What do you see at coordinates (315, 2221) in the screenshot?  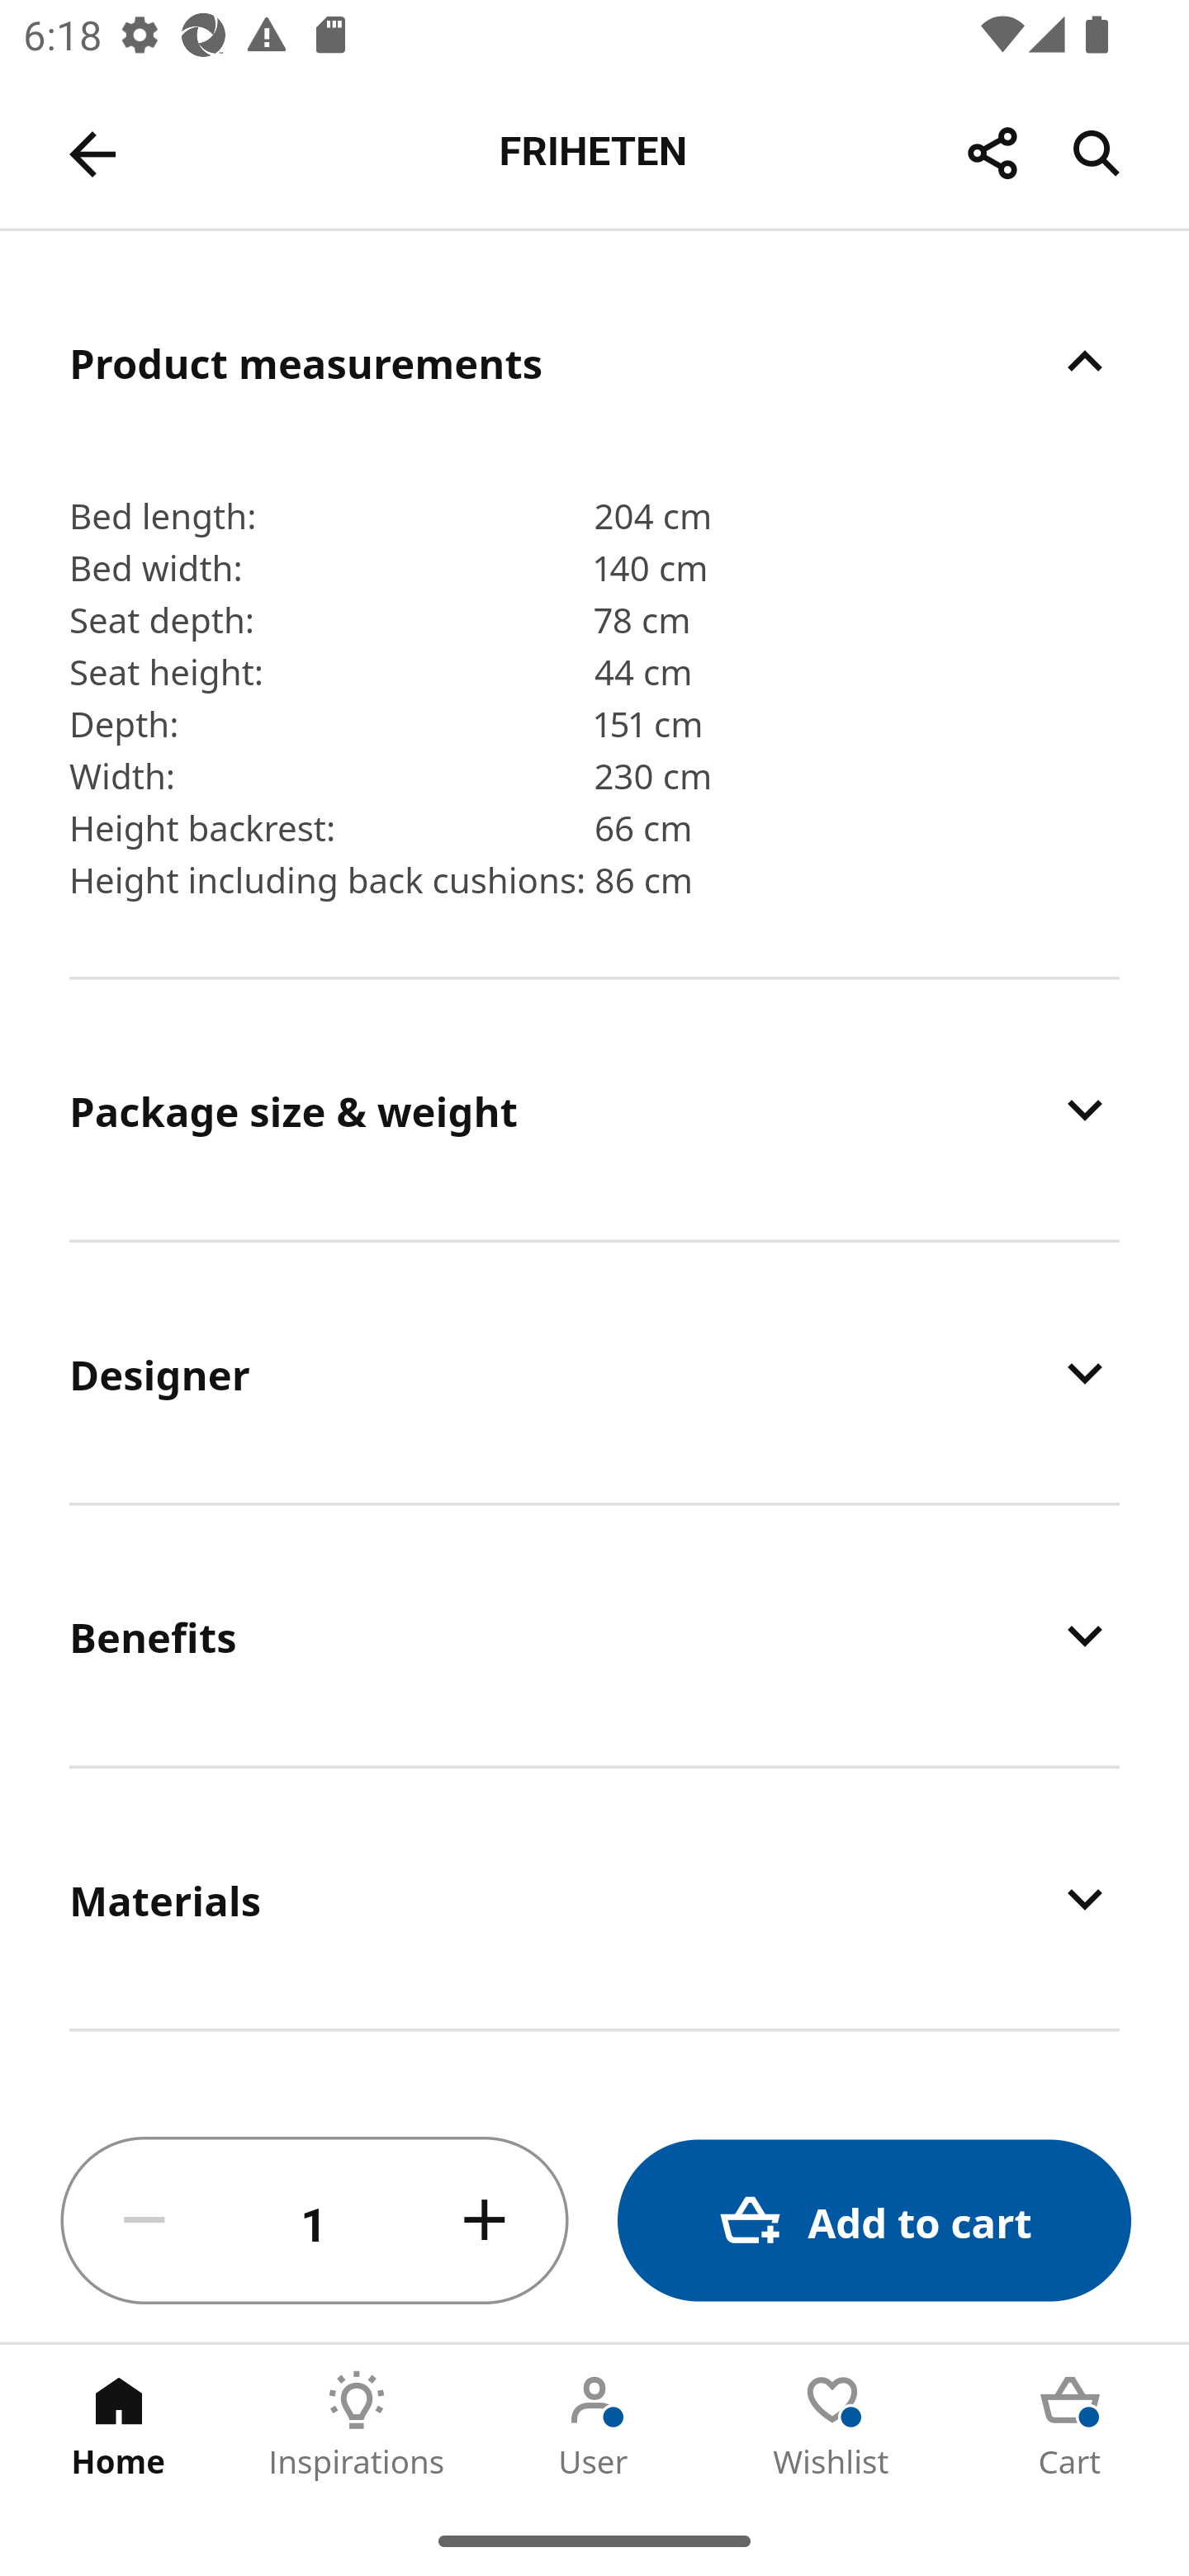 I see `1` at bounding box center [315, 2221].